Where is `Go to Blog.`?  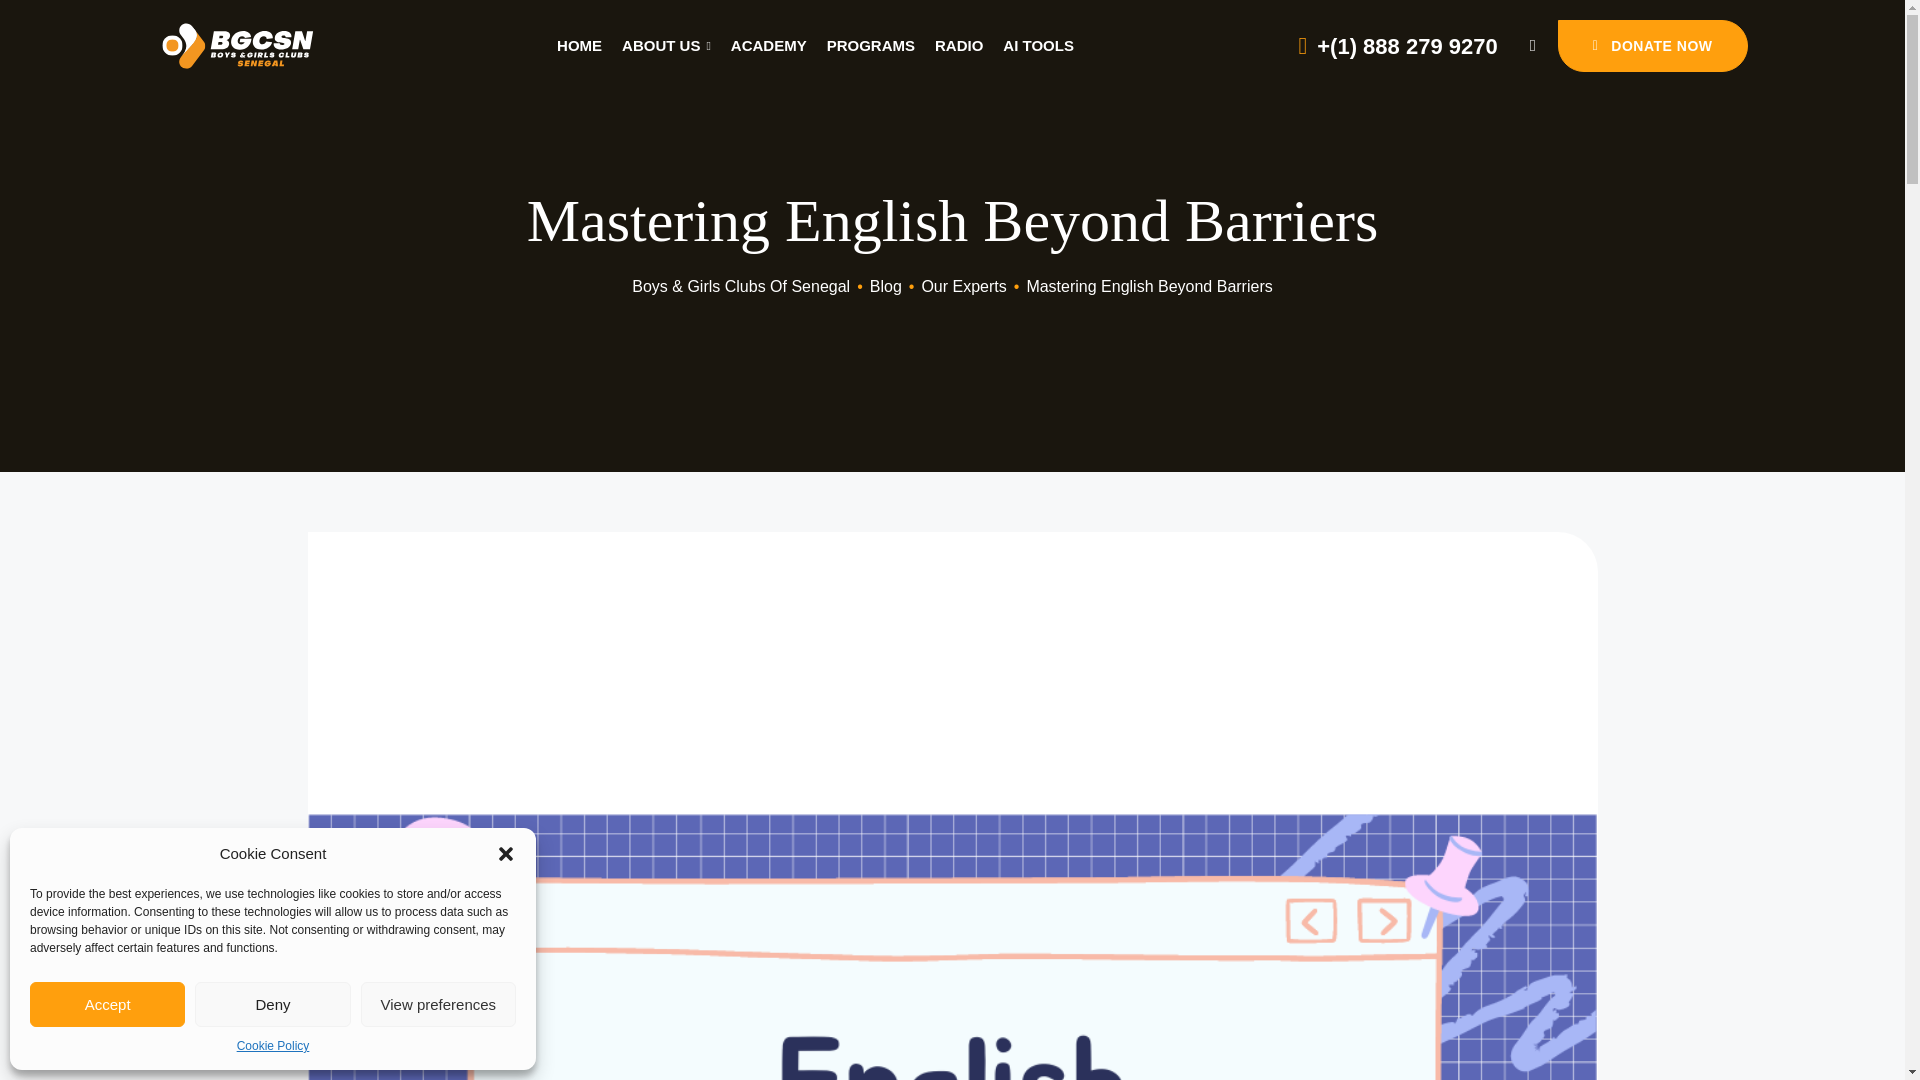 Go to Blog. is located at coordinates (886, 286).